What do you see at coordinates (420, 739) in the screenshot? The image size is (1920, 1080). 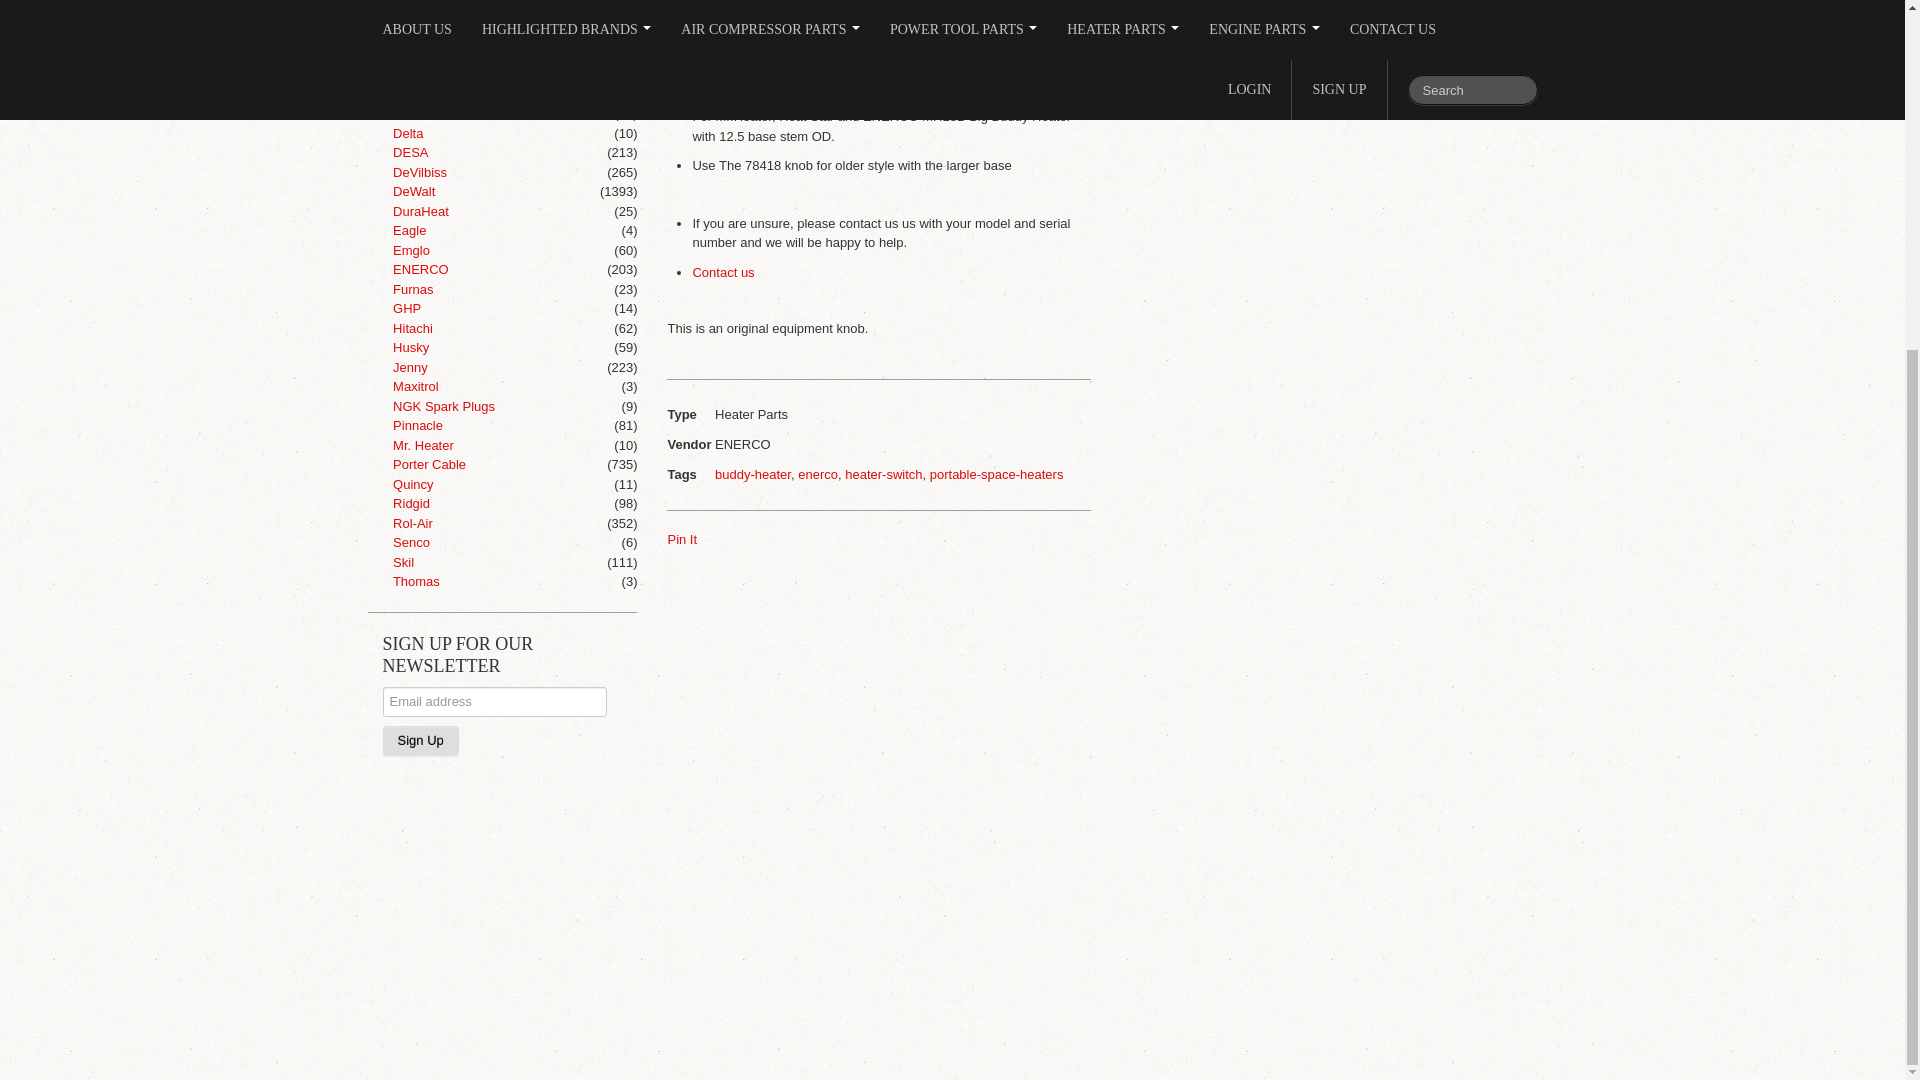 I see `Sign Up` at bounding box center [420, 739].